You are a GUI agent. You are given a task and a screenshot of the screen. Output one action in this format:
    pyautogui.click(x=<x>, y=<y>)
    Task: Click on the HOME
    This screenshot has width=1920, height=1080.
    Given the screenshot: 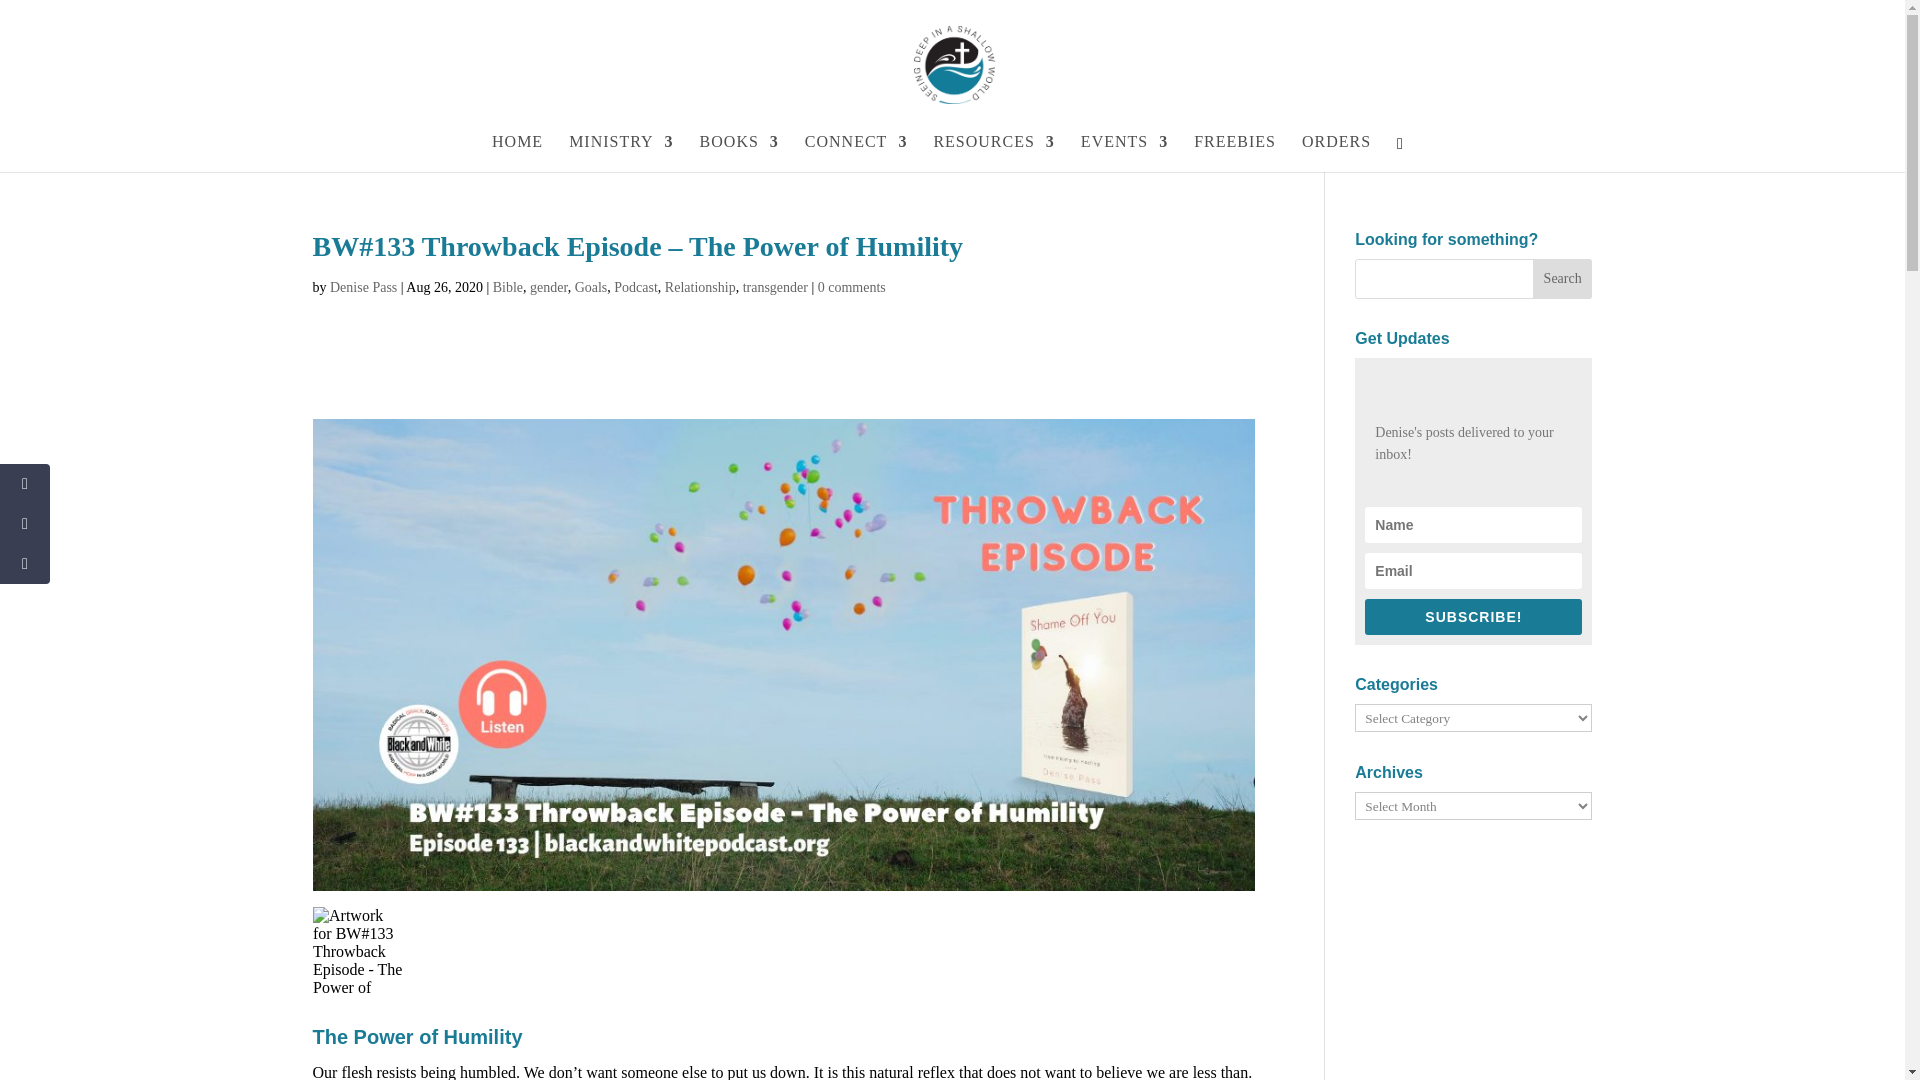 What is the action you would take?
    pyautogui.click(x=517, y=153)
    